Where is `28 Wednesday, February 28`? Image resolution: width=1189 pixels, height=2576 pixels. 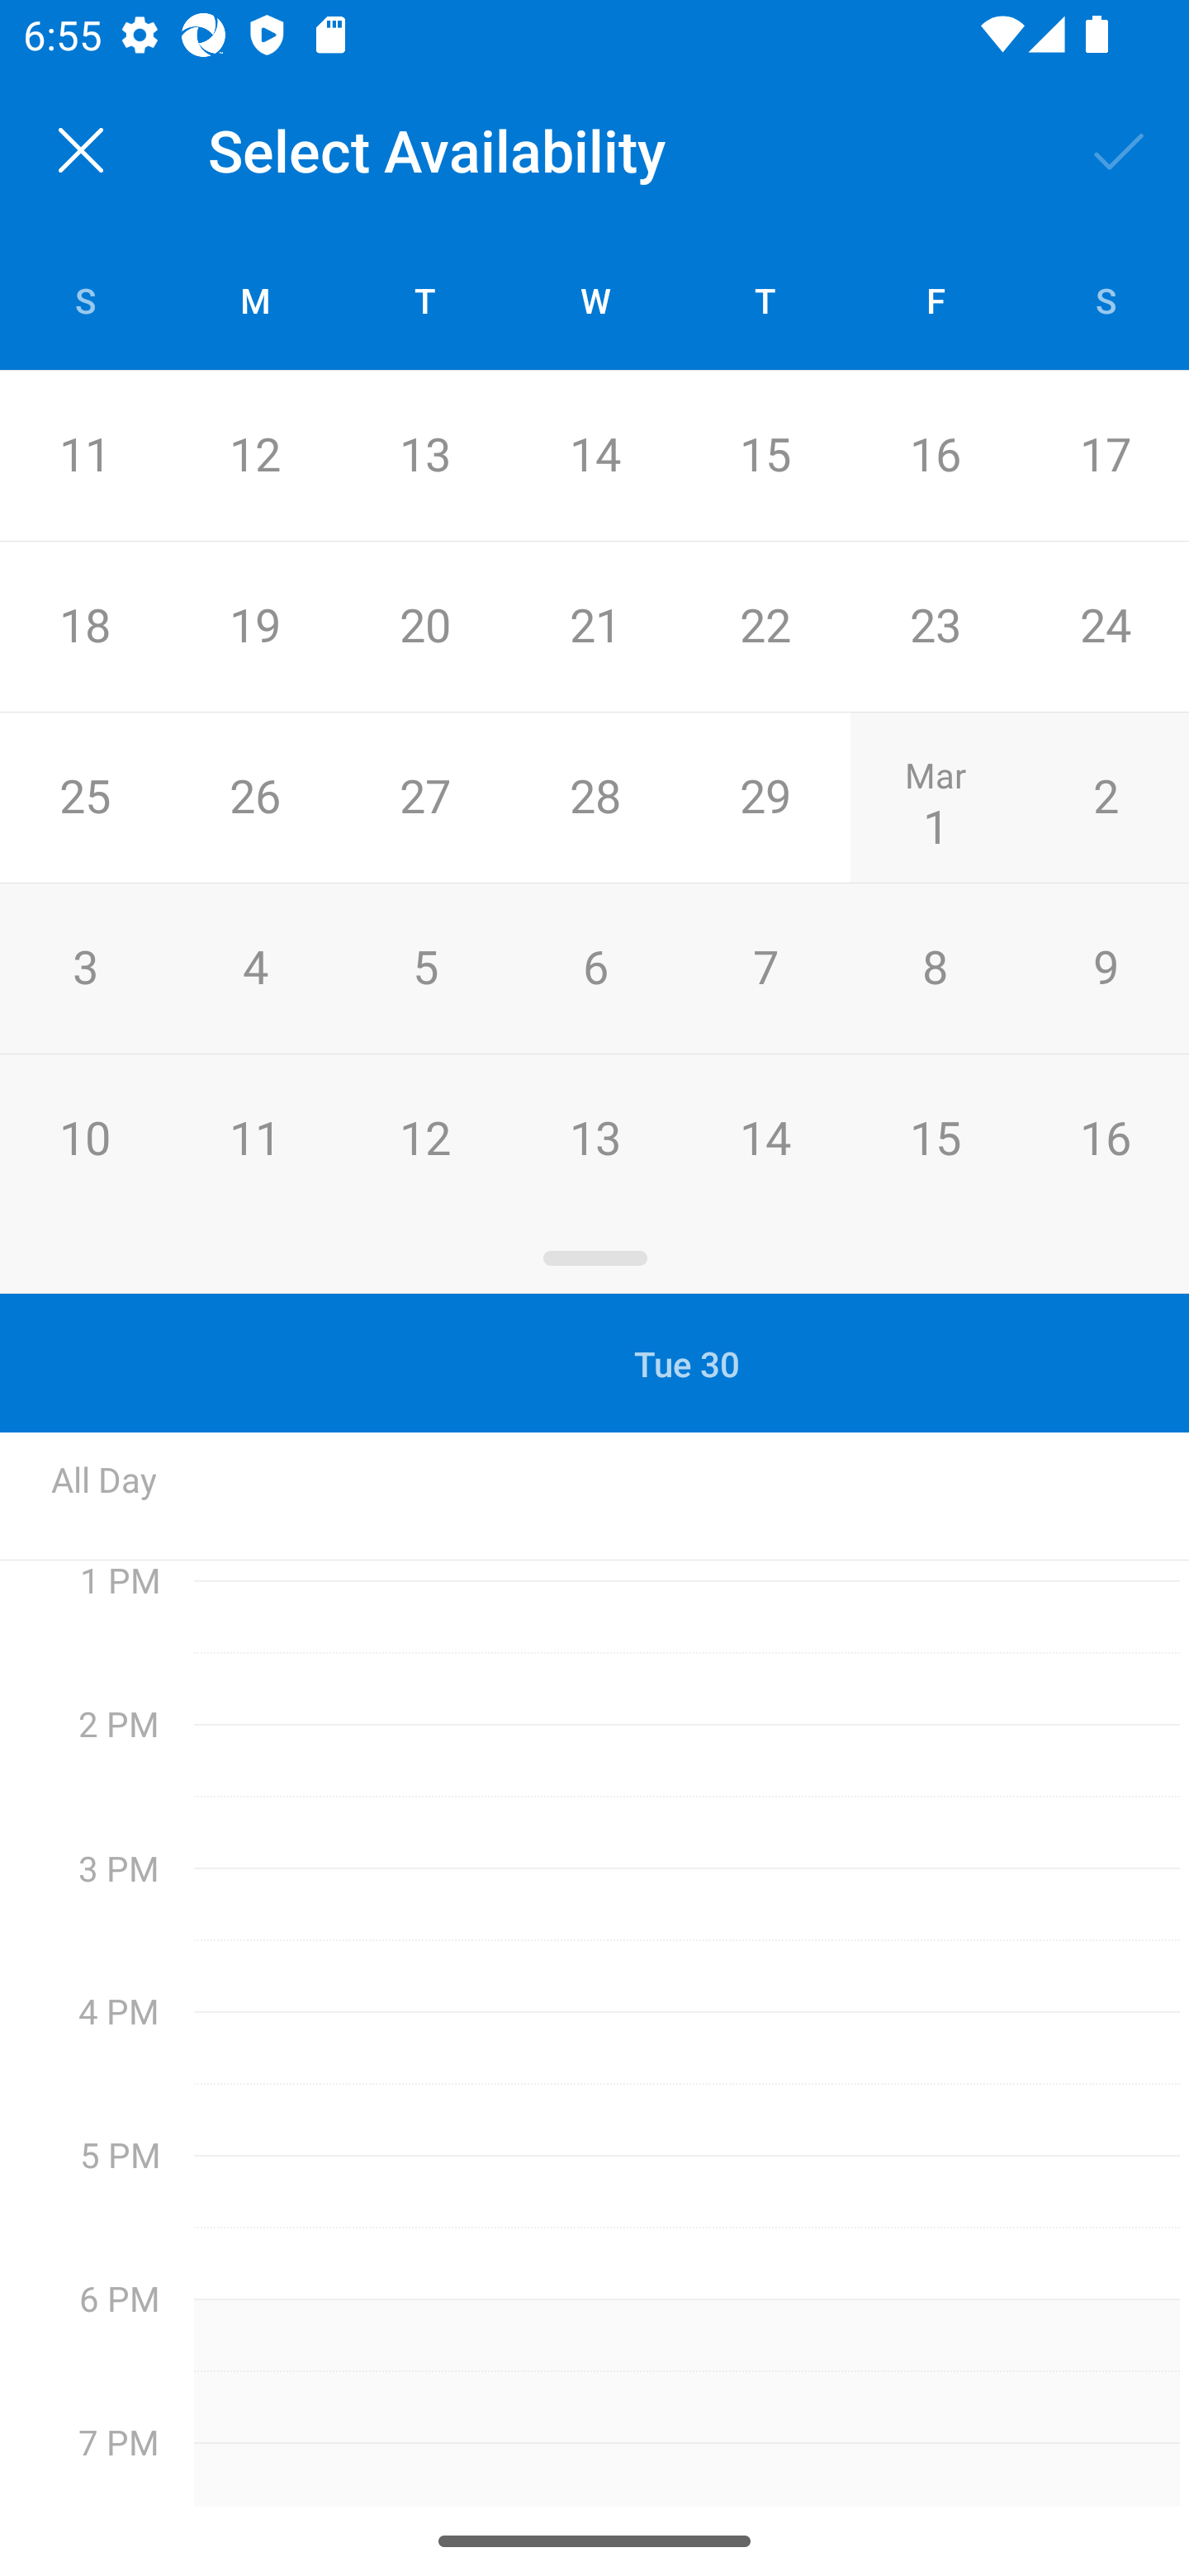 28 Wednesday, February 28 is located at coordinates (594, 798).